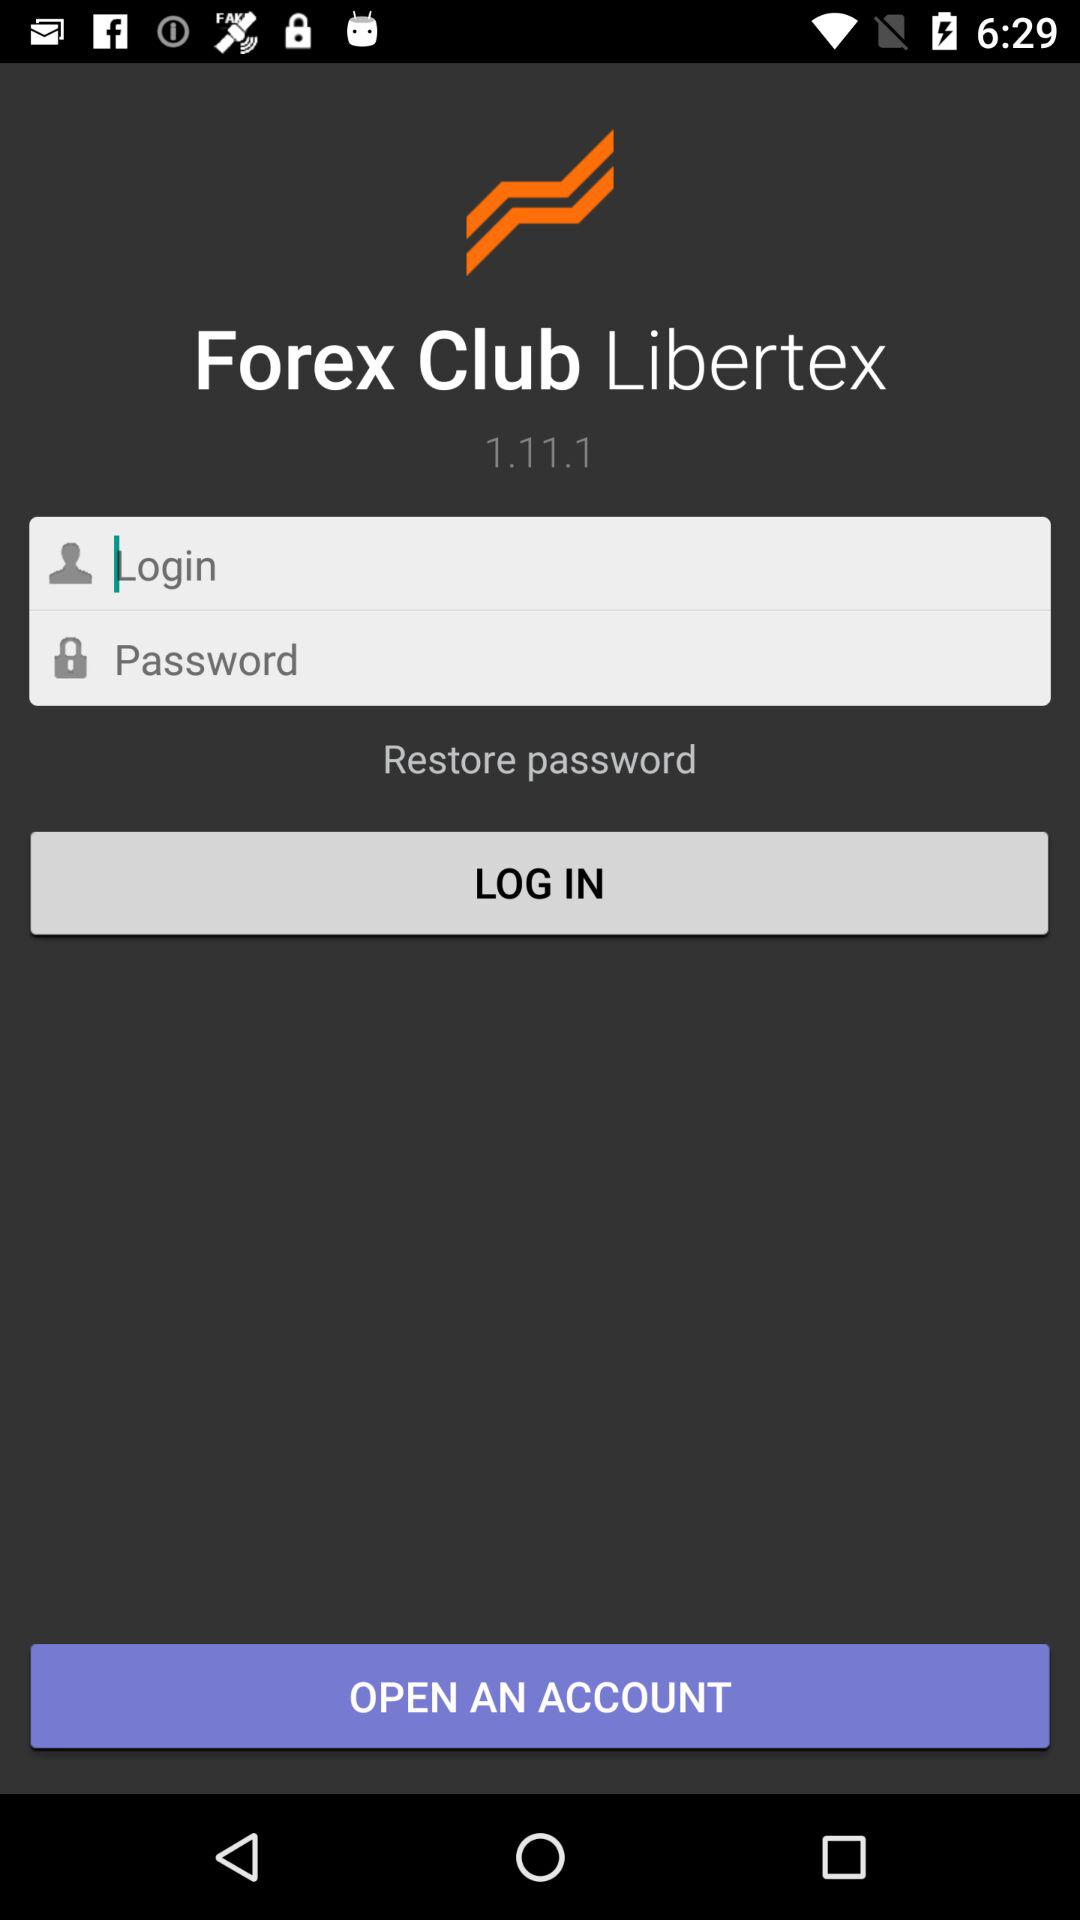 The width and height of the screenshot is (1080, 1920). Describe the element at coordinates (540, 885) in the screenshot. I see `launch the log in item` at that location.